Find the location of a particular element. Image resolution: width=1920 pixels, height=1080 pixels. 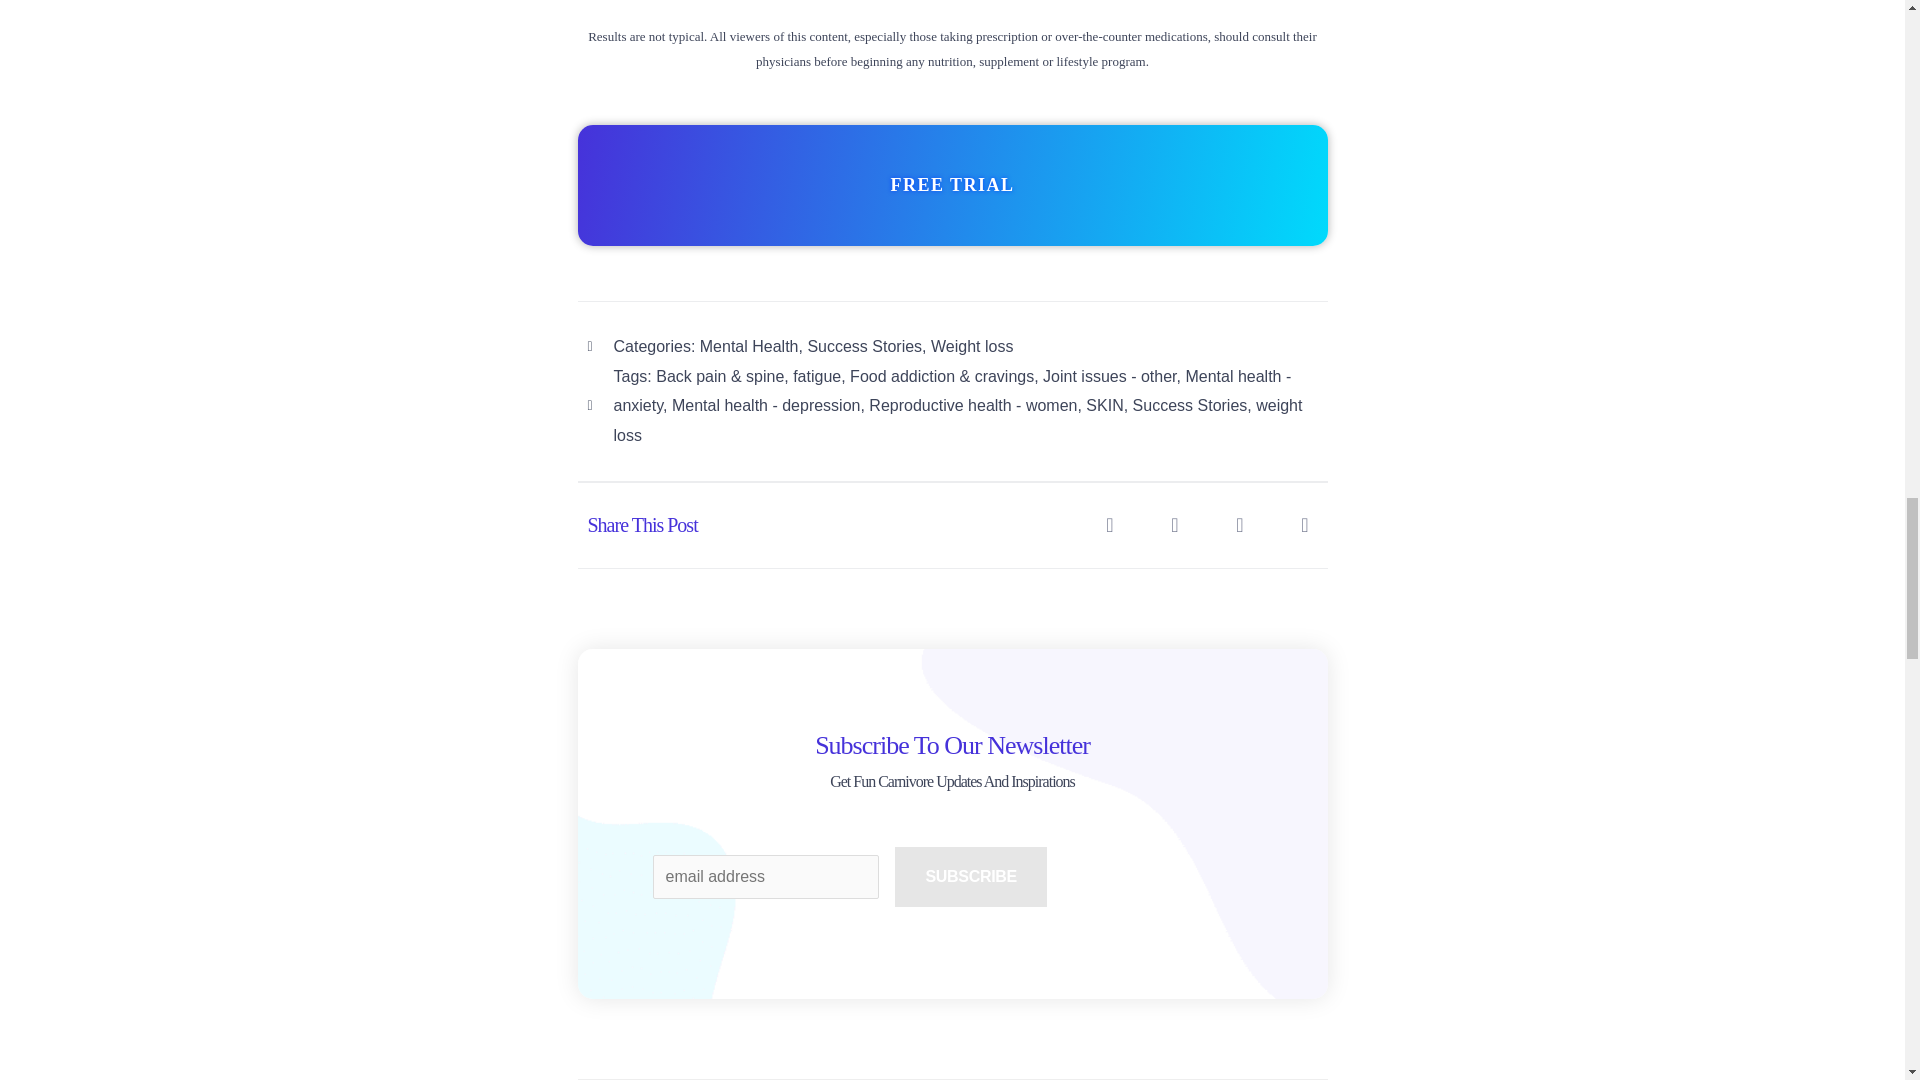

fatigue is located at coordinates (816, 376).